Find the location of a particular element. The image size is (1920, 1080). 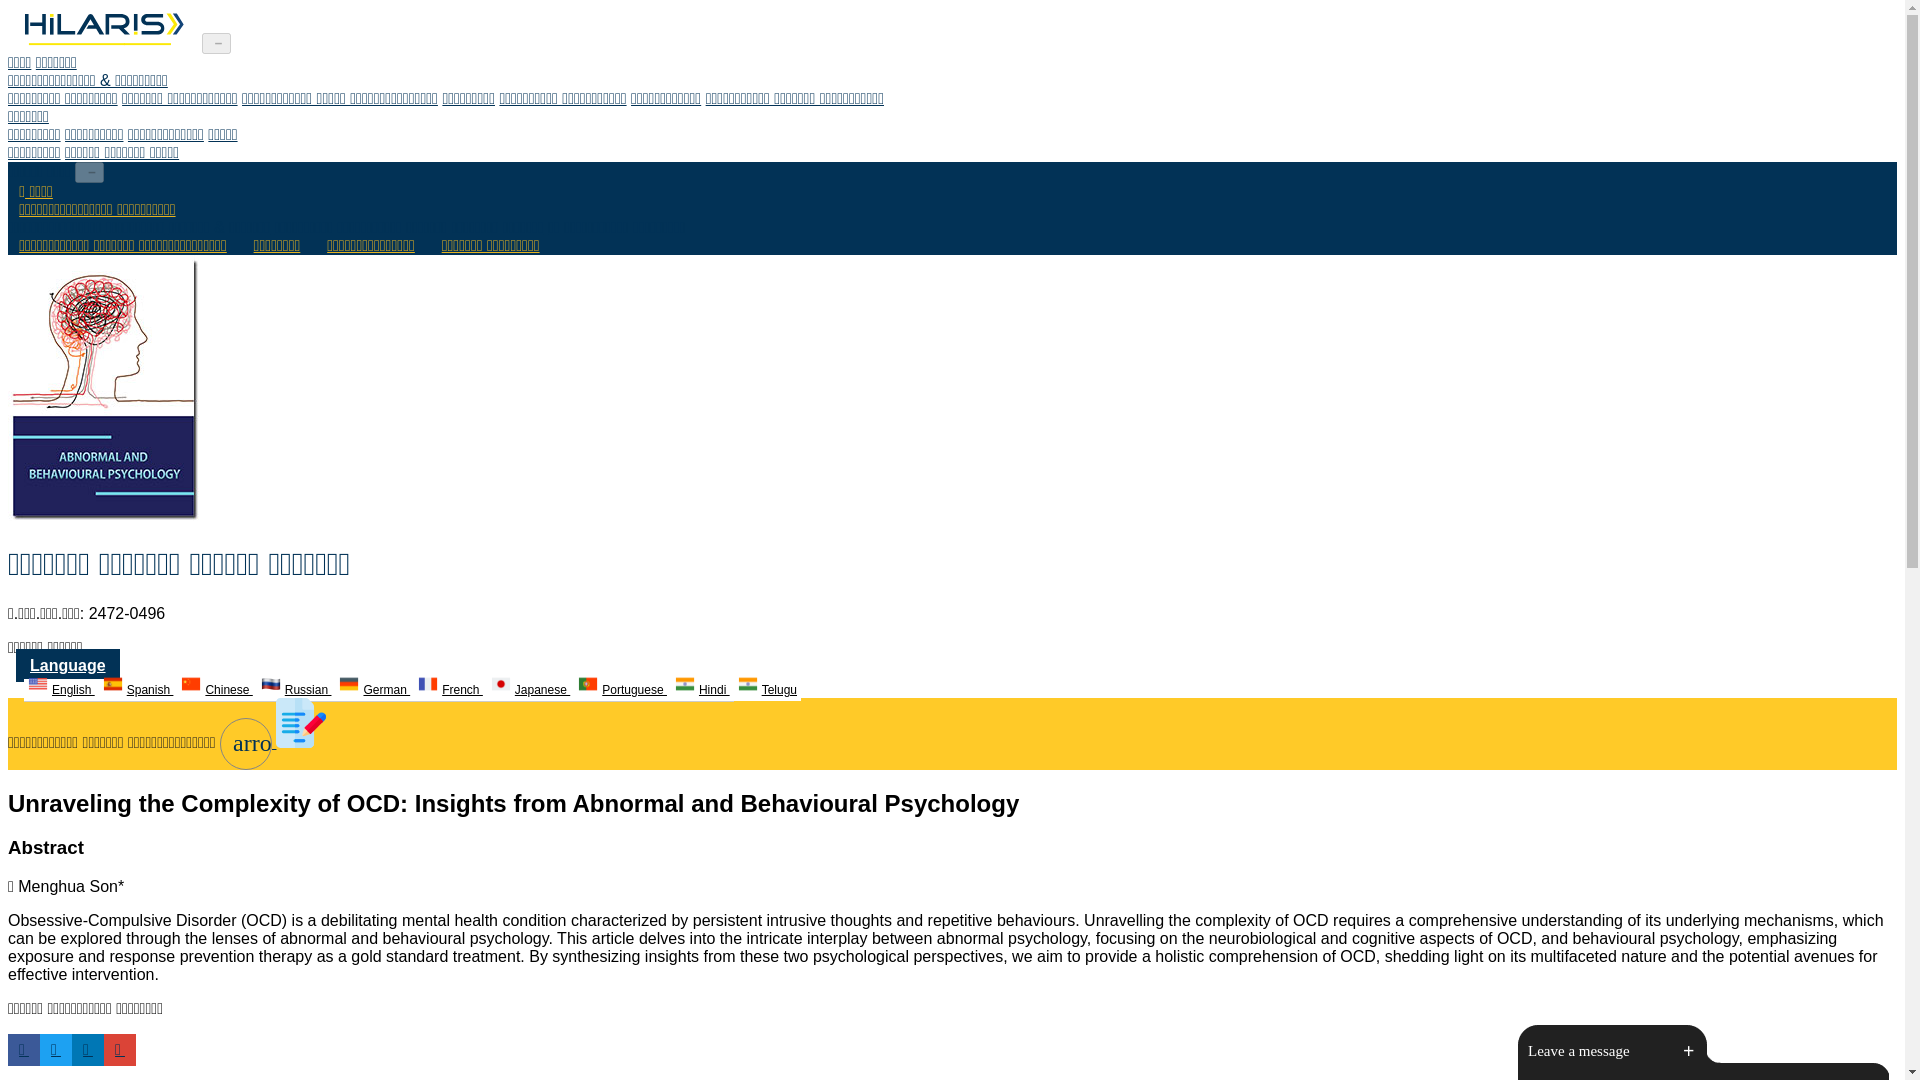

Subscription is located at coordinates (222, 134).